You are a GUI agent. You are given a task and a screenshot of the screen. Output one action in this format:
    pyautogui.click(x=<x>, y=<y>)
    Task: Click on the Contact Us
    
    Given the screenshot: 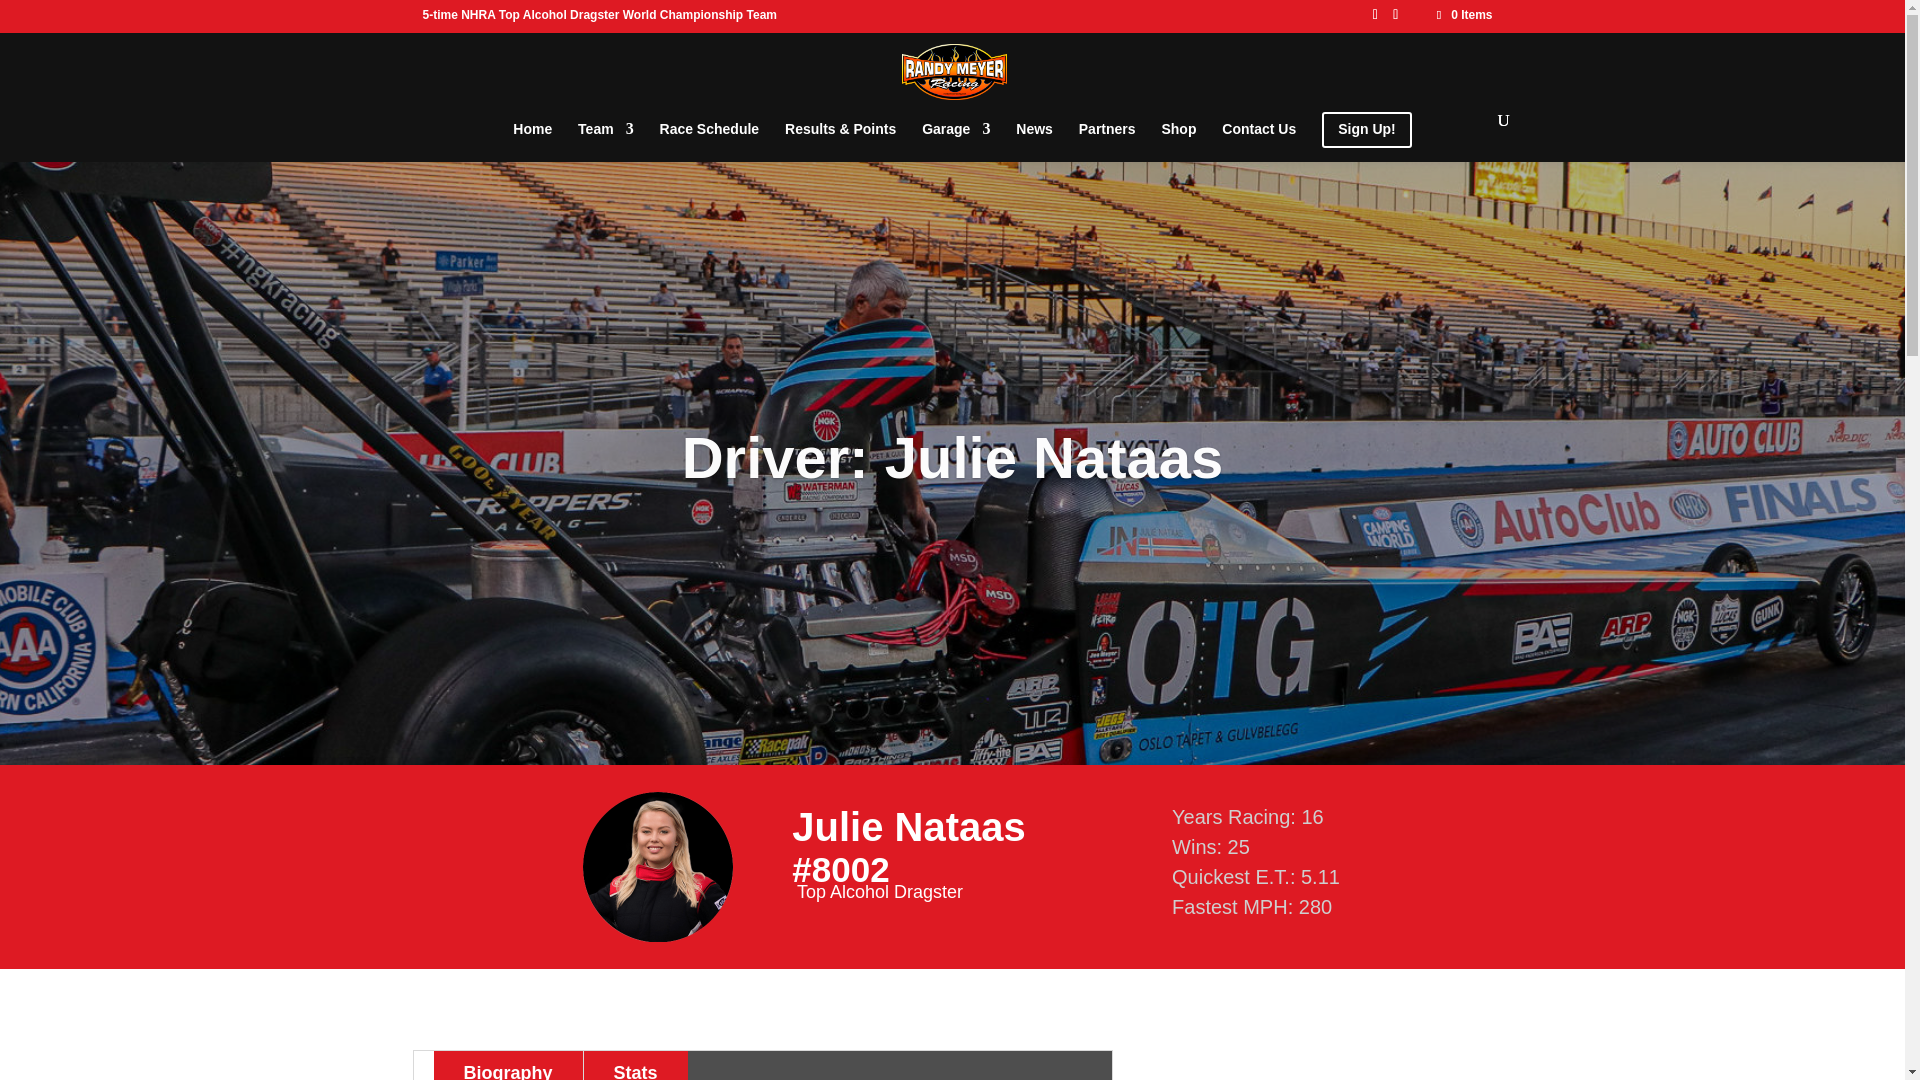 What is the action you would take?
    pyautogui.click(x=1258, y=136)
    